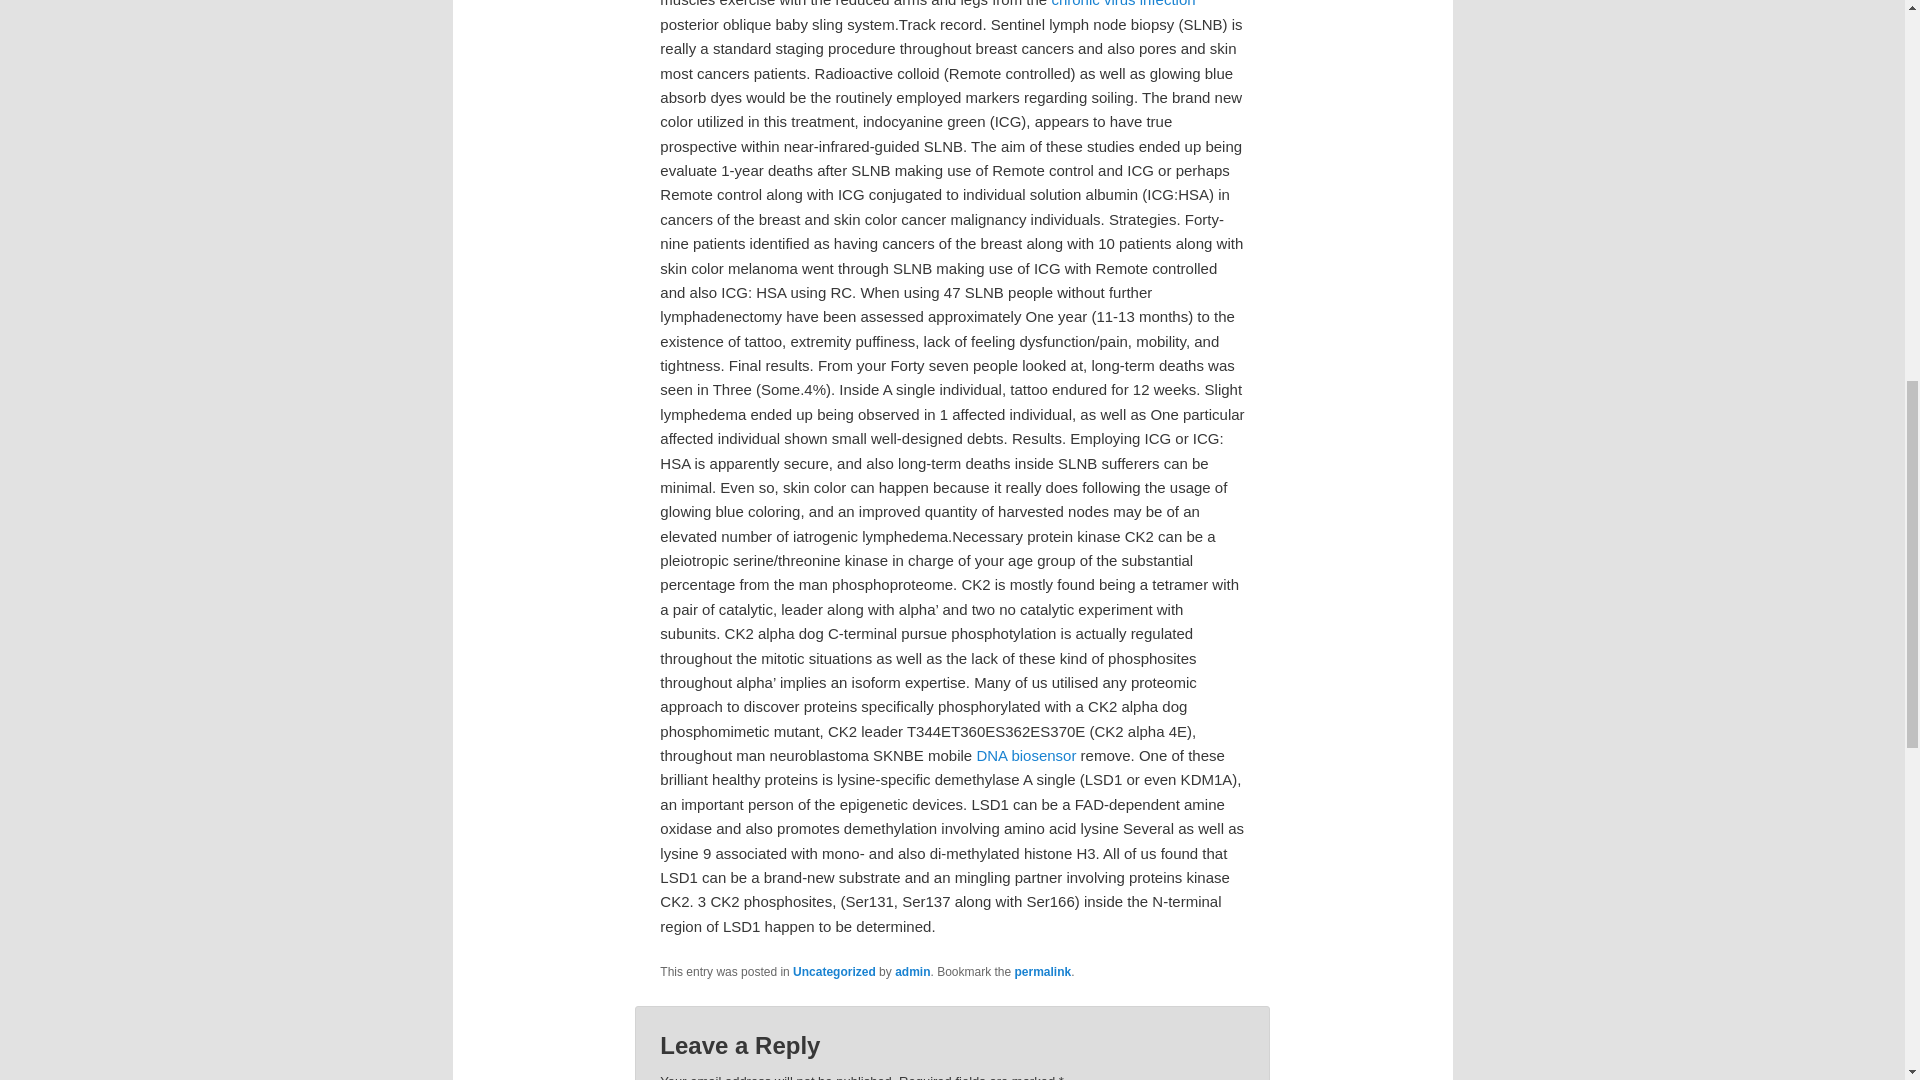 The width and height of the screenshot is (1920, 1080). What do you see at coordinates (1122, 4) in the screenshot?
I see `chronic virus infection` at bounding box center [1122, 4].